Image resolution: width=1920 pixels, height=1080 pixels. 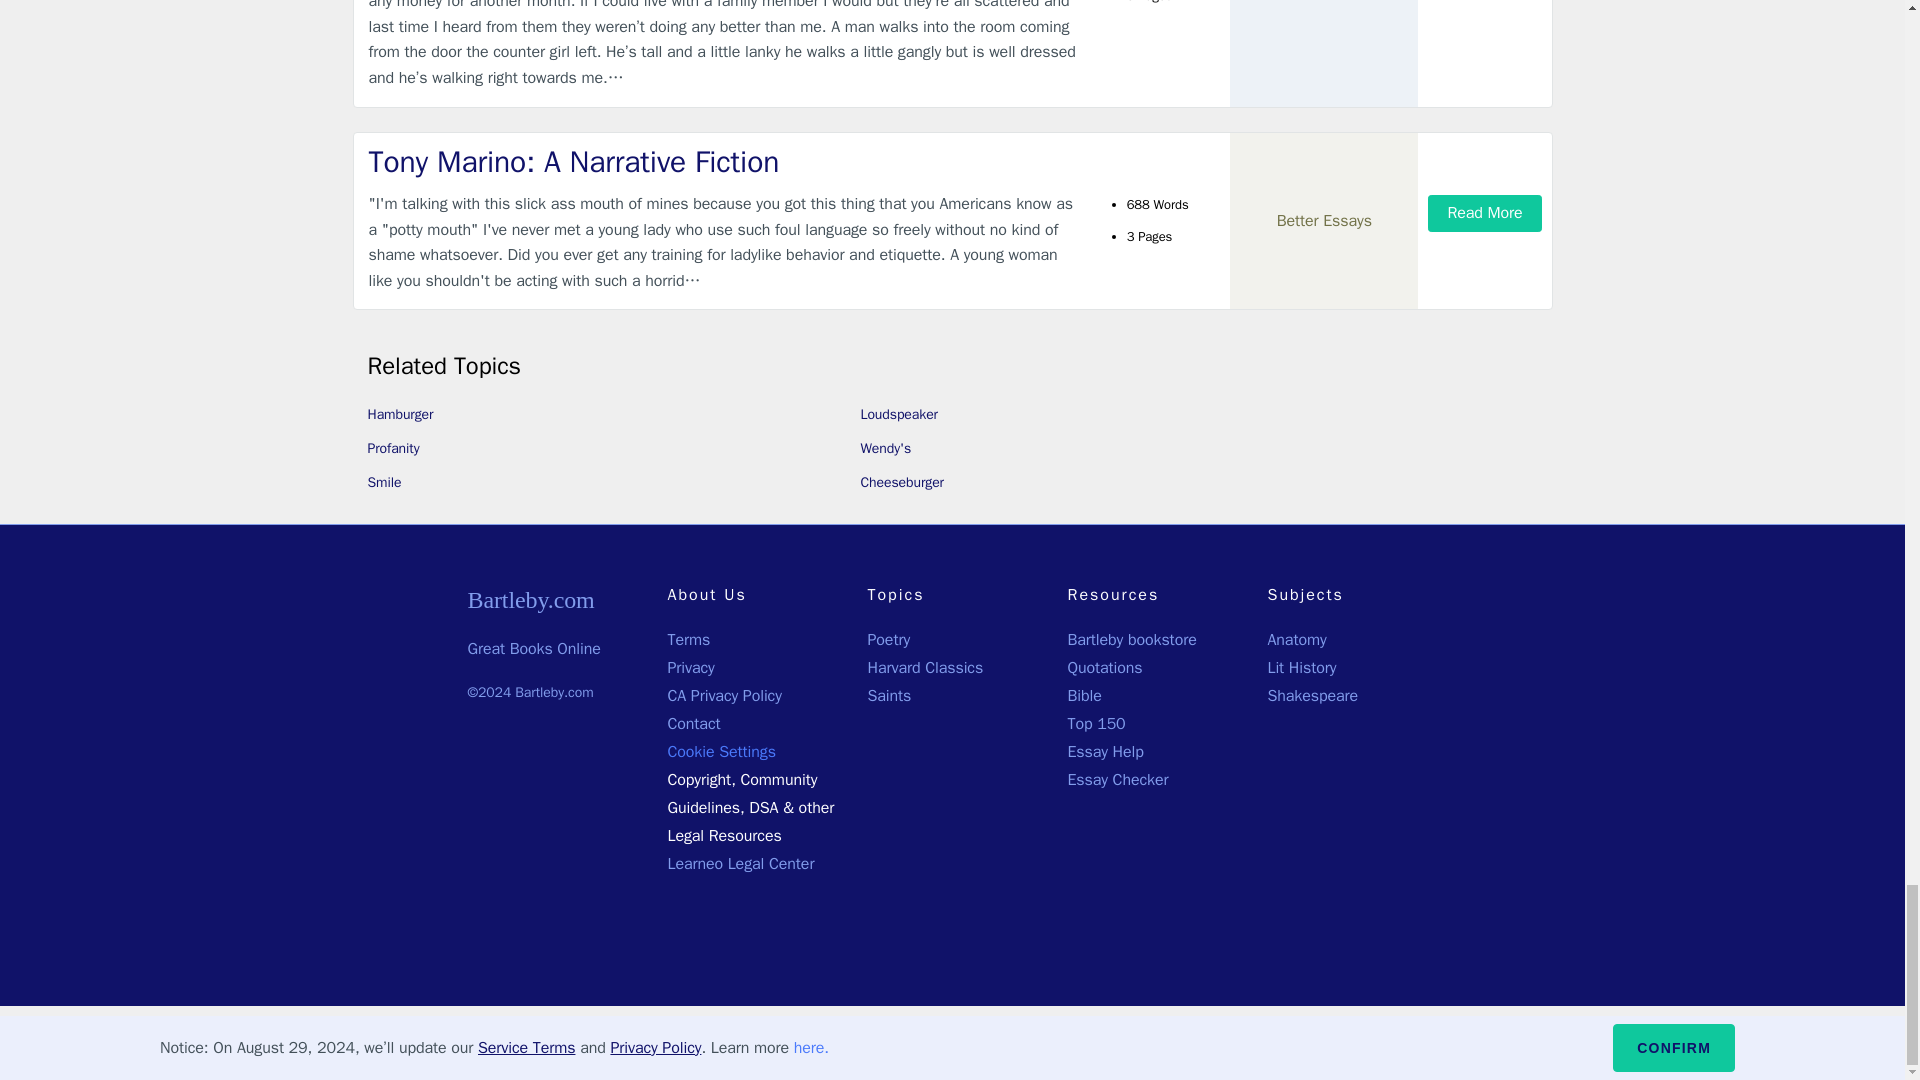 I want to click on Cheeseburger, so click(x=902, y=482).